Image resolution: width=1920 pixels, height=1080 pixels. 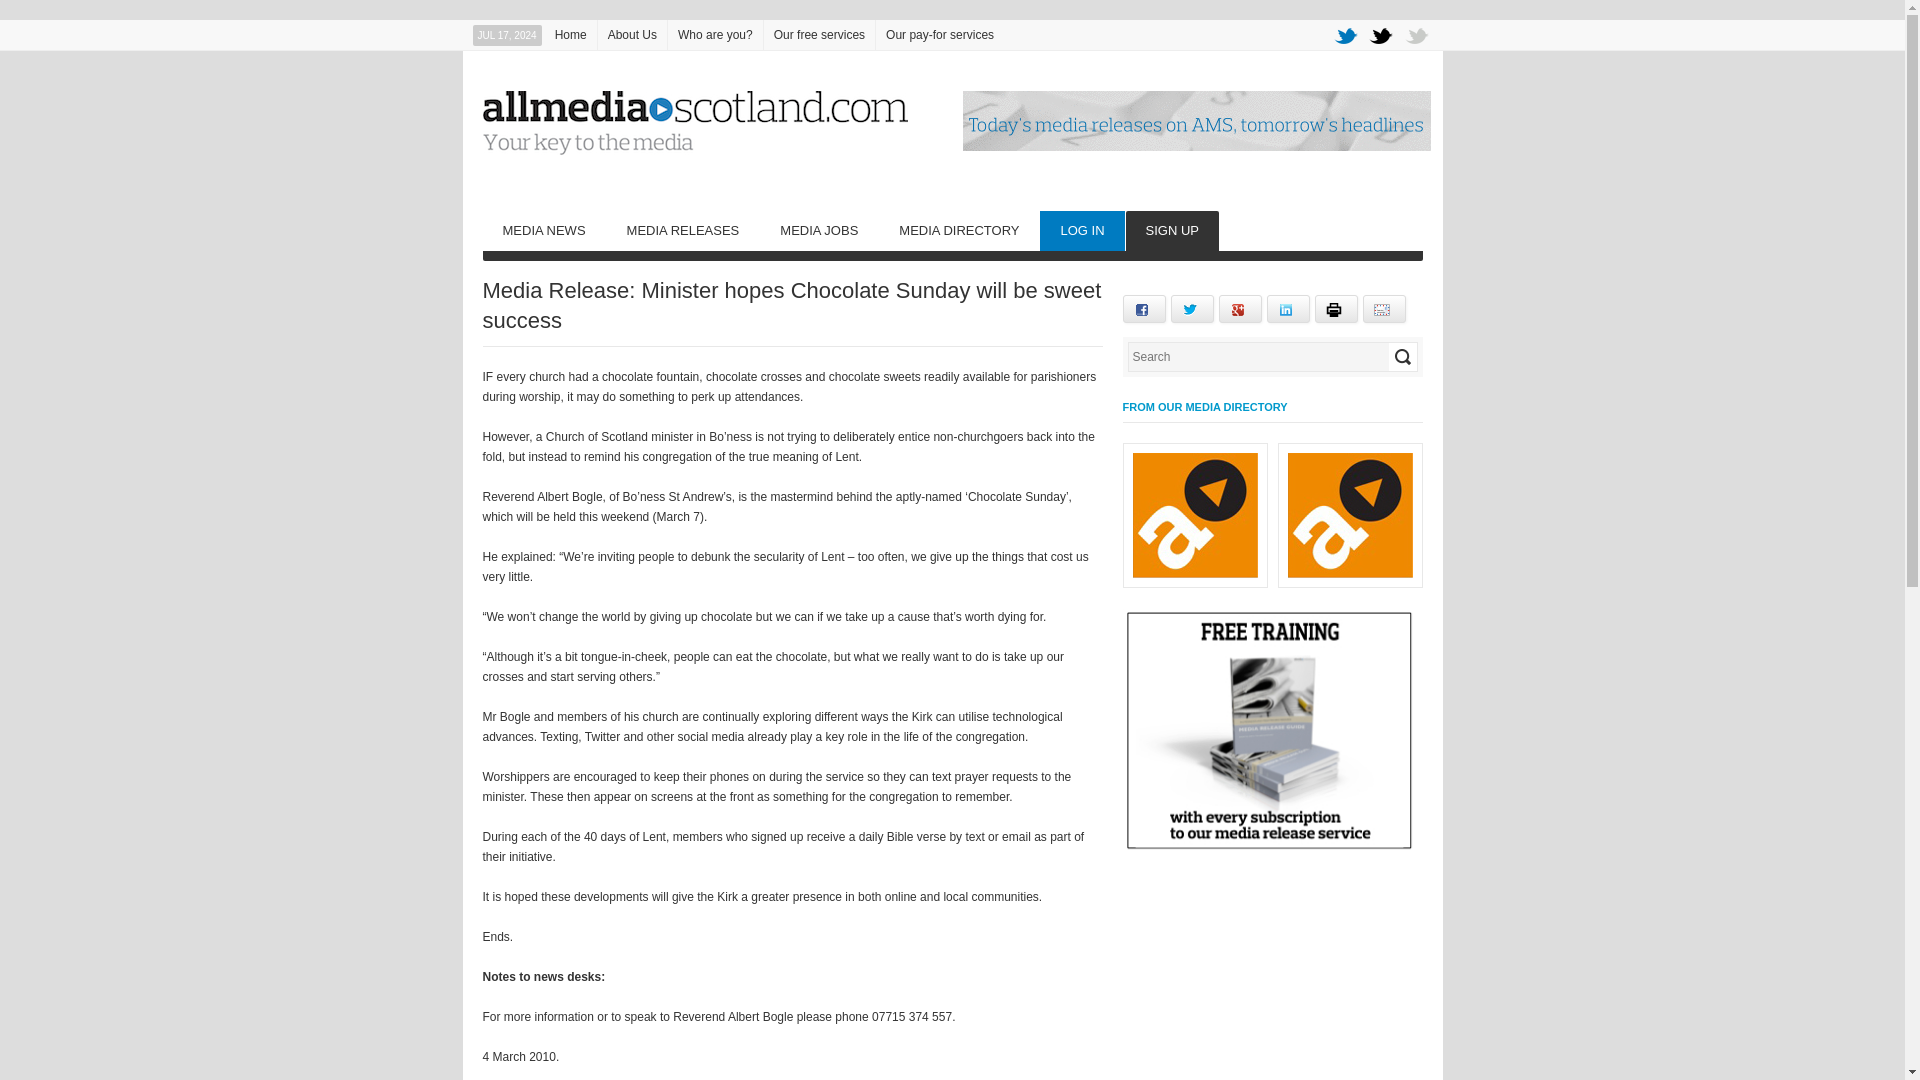 I want to click on Who are you?, so click(x=715, y=34).